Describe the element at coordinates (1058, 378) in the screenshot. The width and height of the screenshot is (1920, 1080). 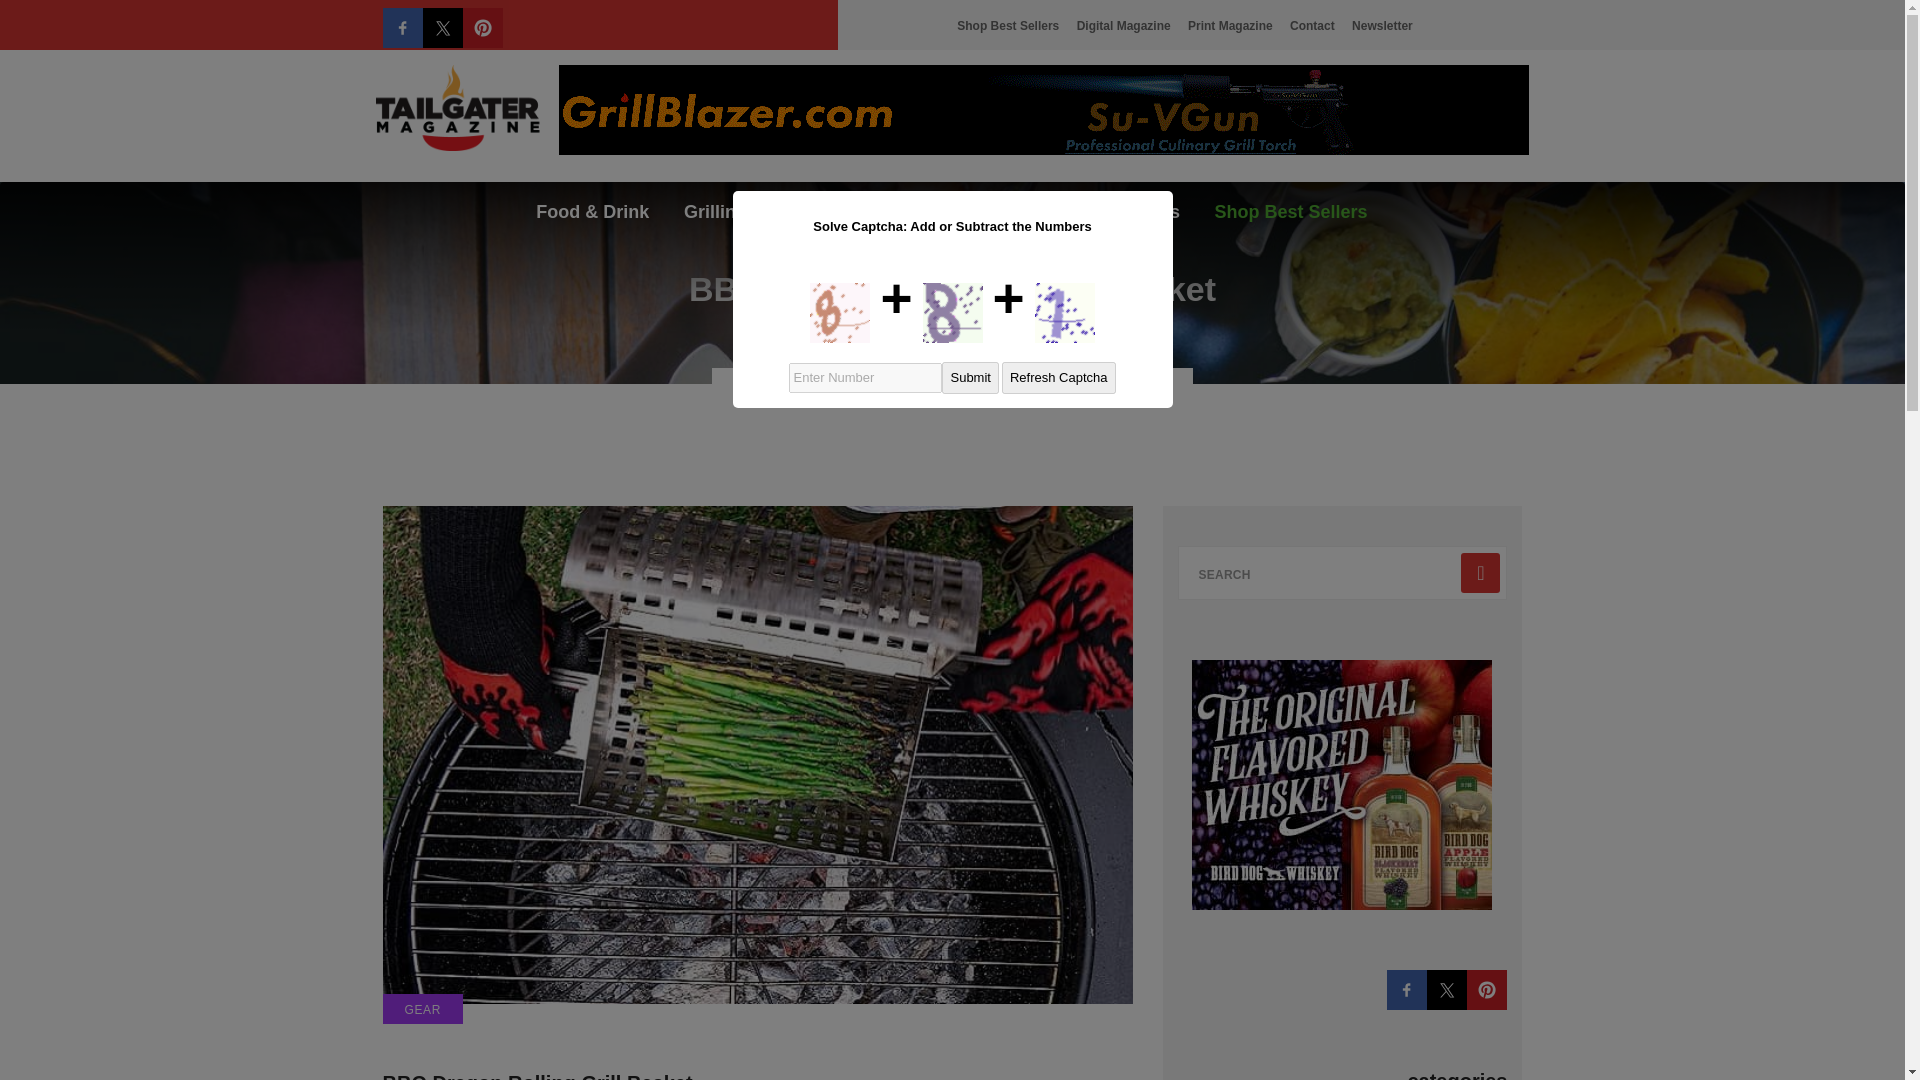
I see `Refresh Captcha` at that location.